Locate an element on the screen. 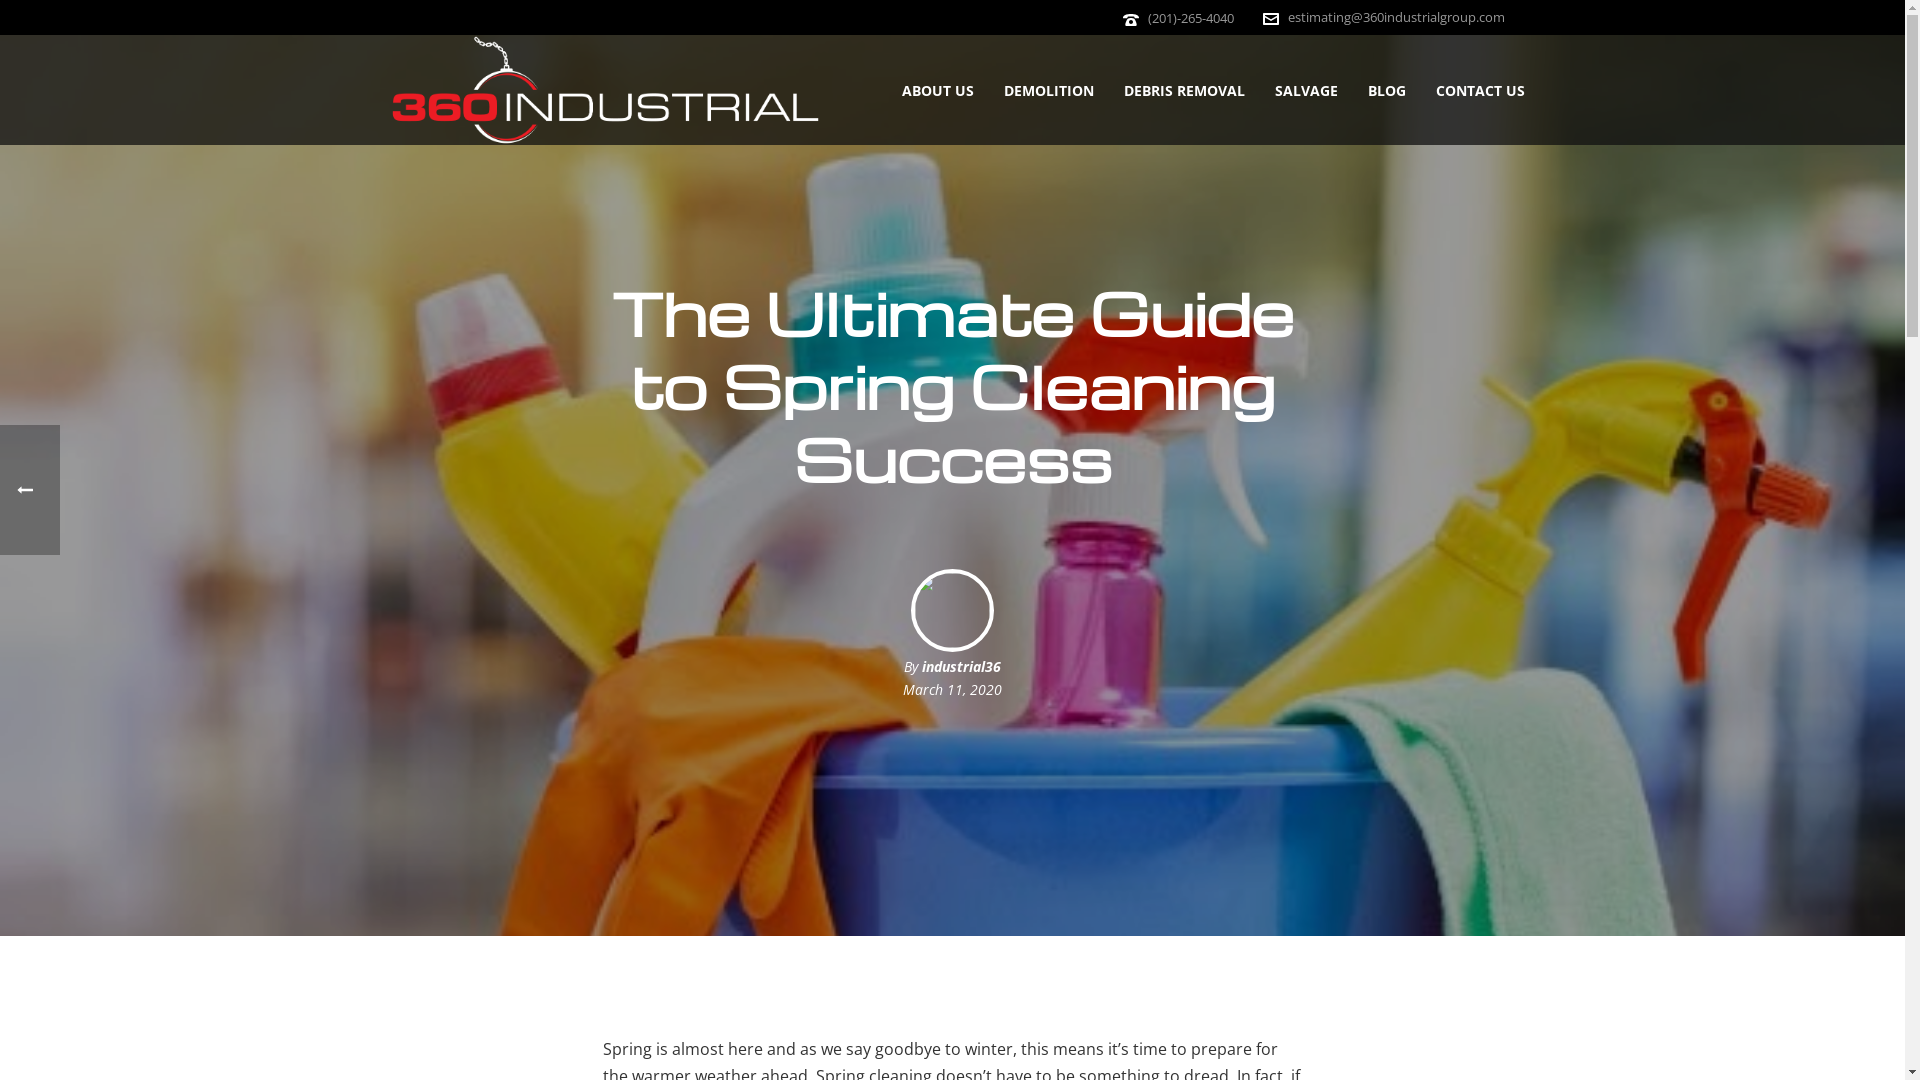 The height and width of the screenshot is (1080, 1920). (201)-265-4040 is located at coordinates (1191, 18).